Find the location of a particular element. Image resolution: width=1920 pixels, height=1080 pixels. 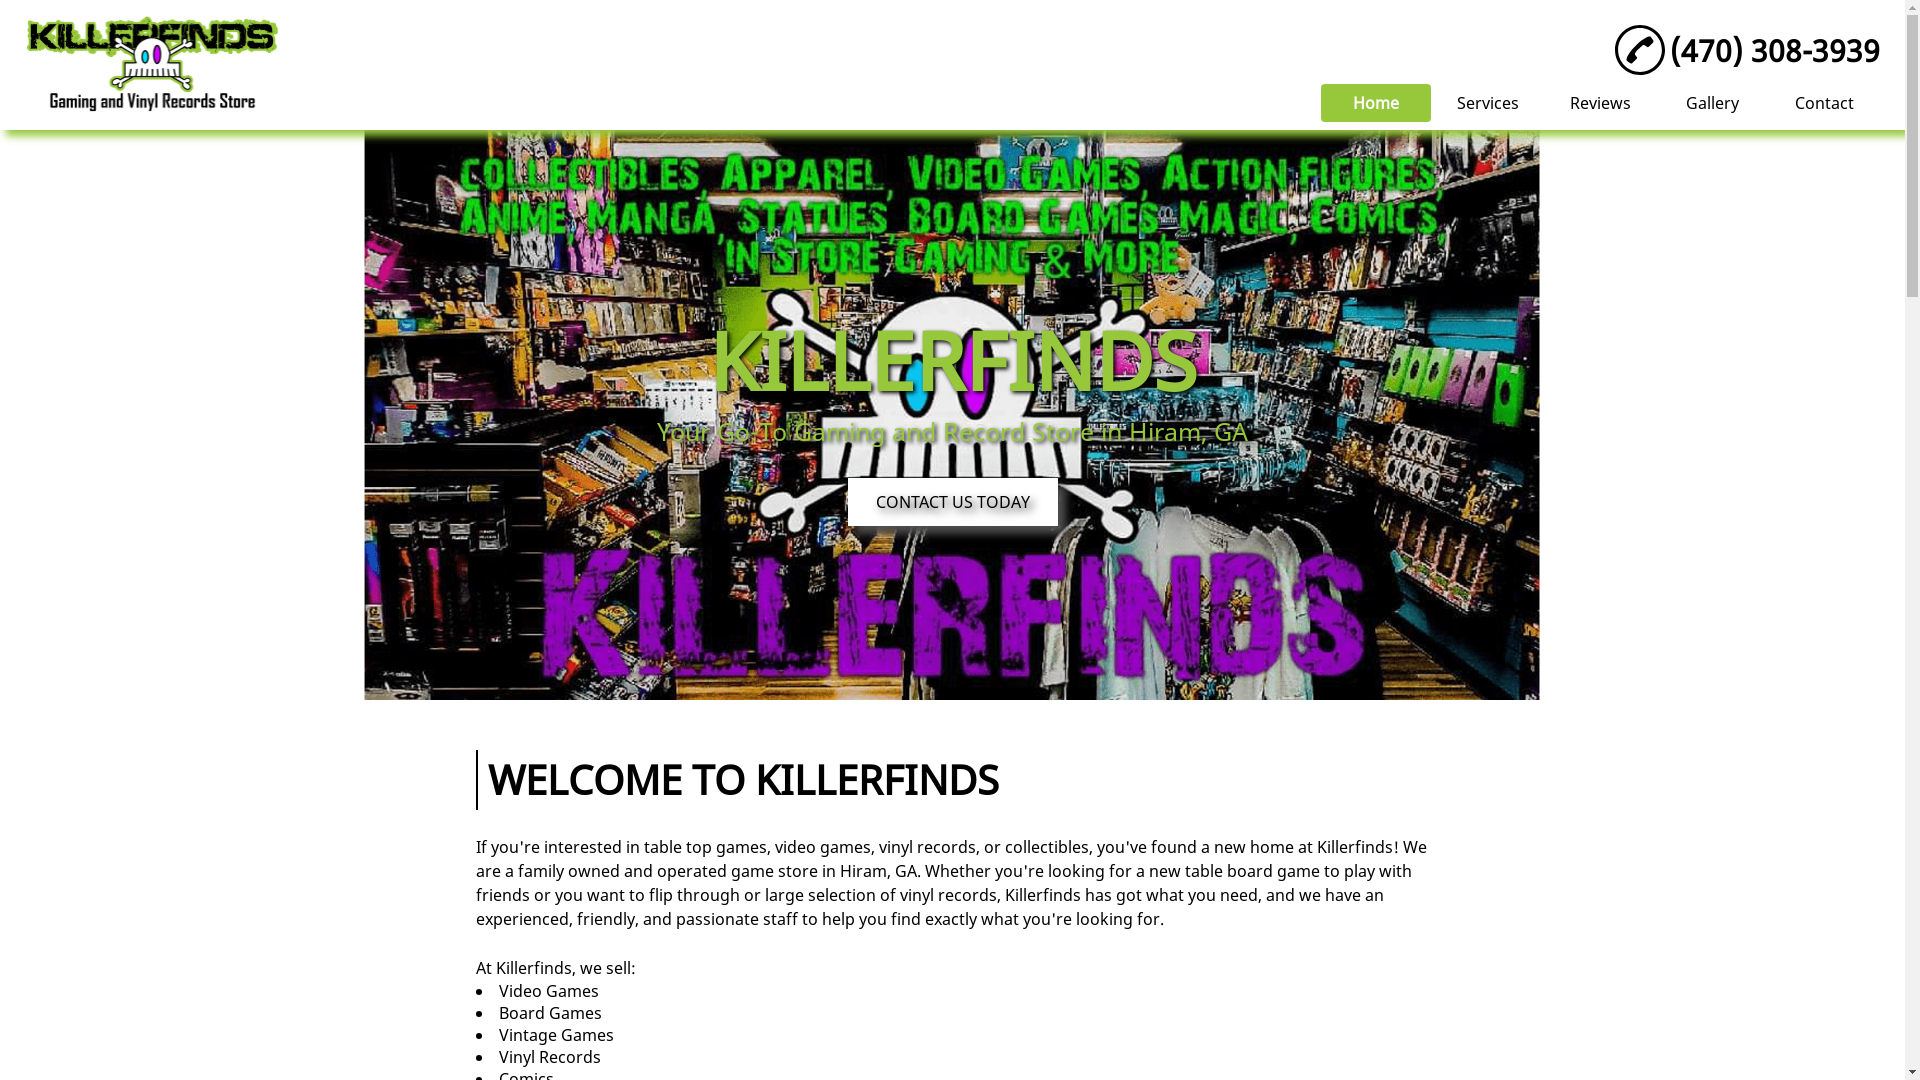

Reviews is located at coordinates (1600, 102).